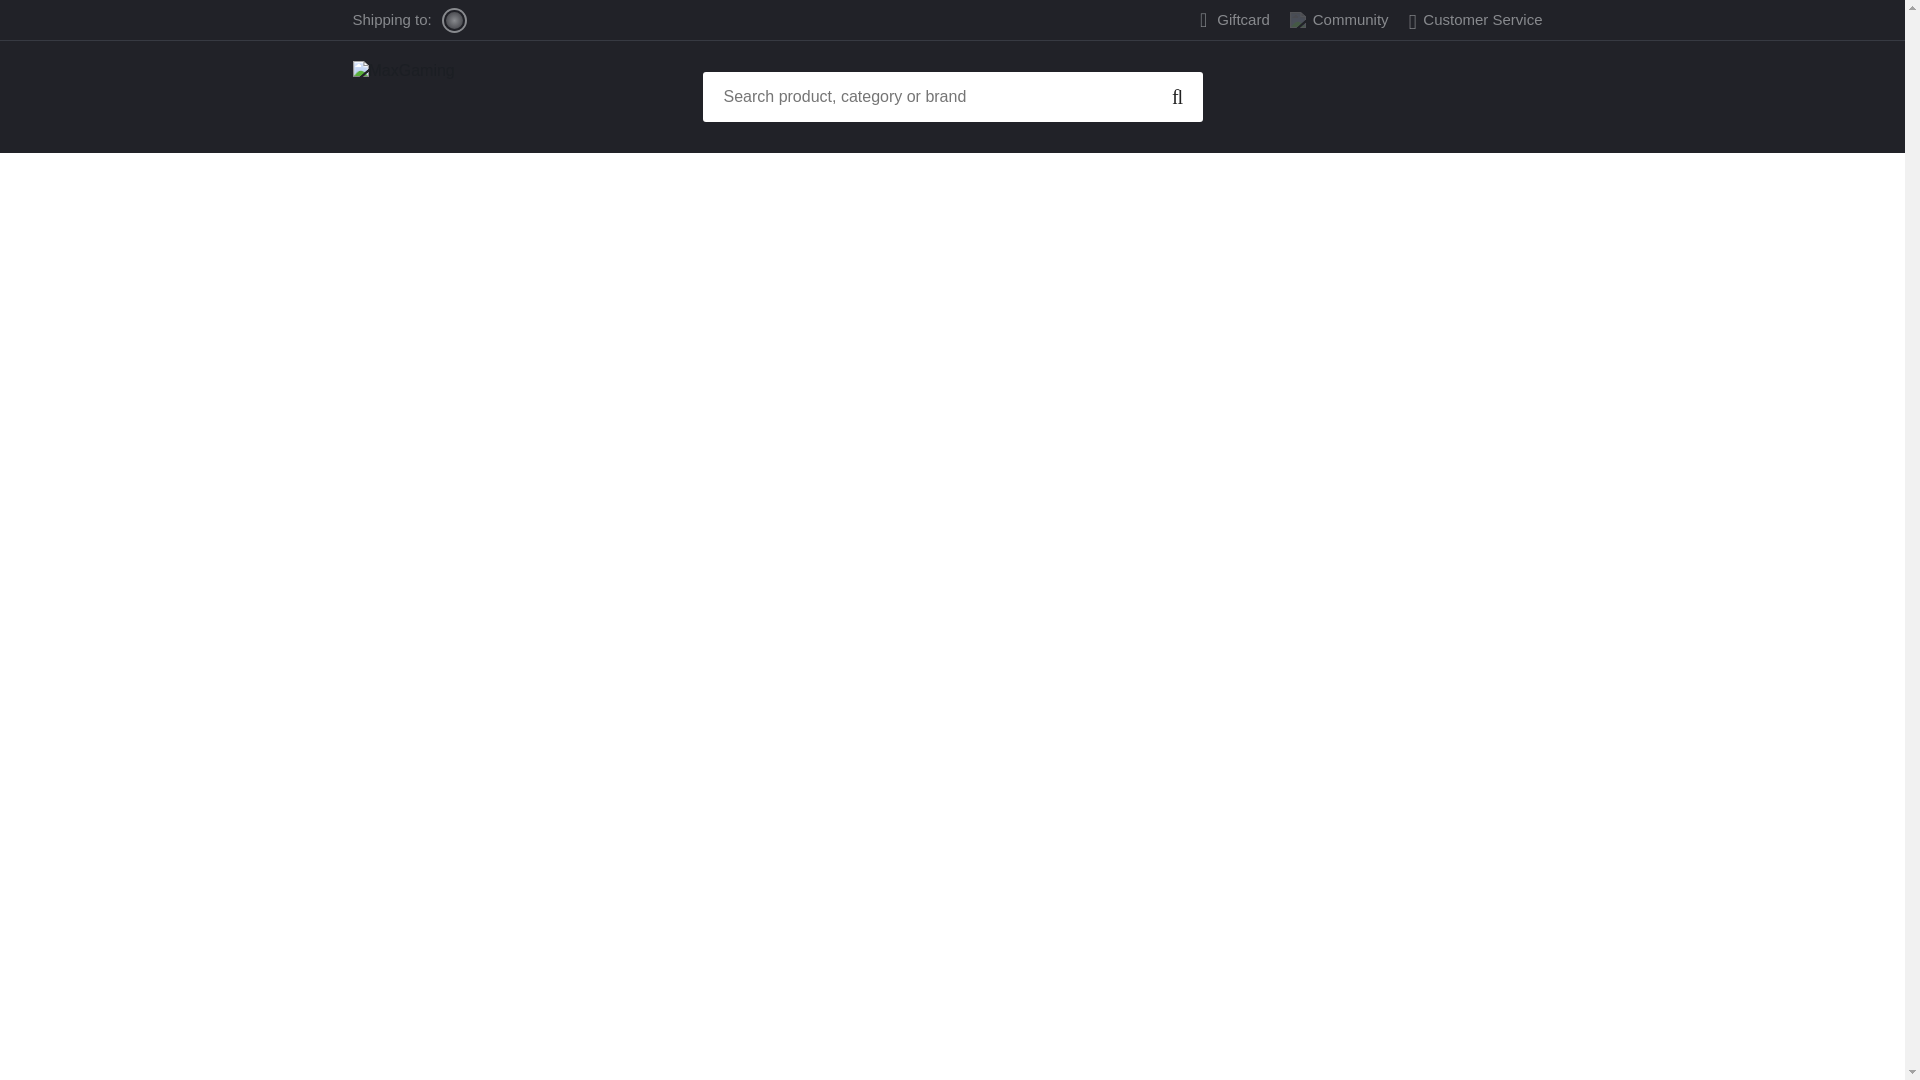 The width and height of the screenshot is (1920, 1080). What do you see at coordinates (1476, 19) in the screenshot?
I see `Customer Service` at bounding box center [1476, 19].